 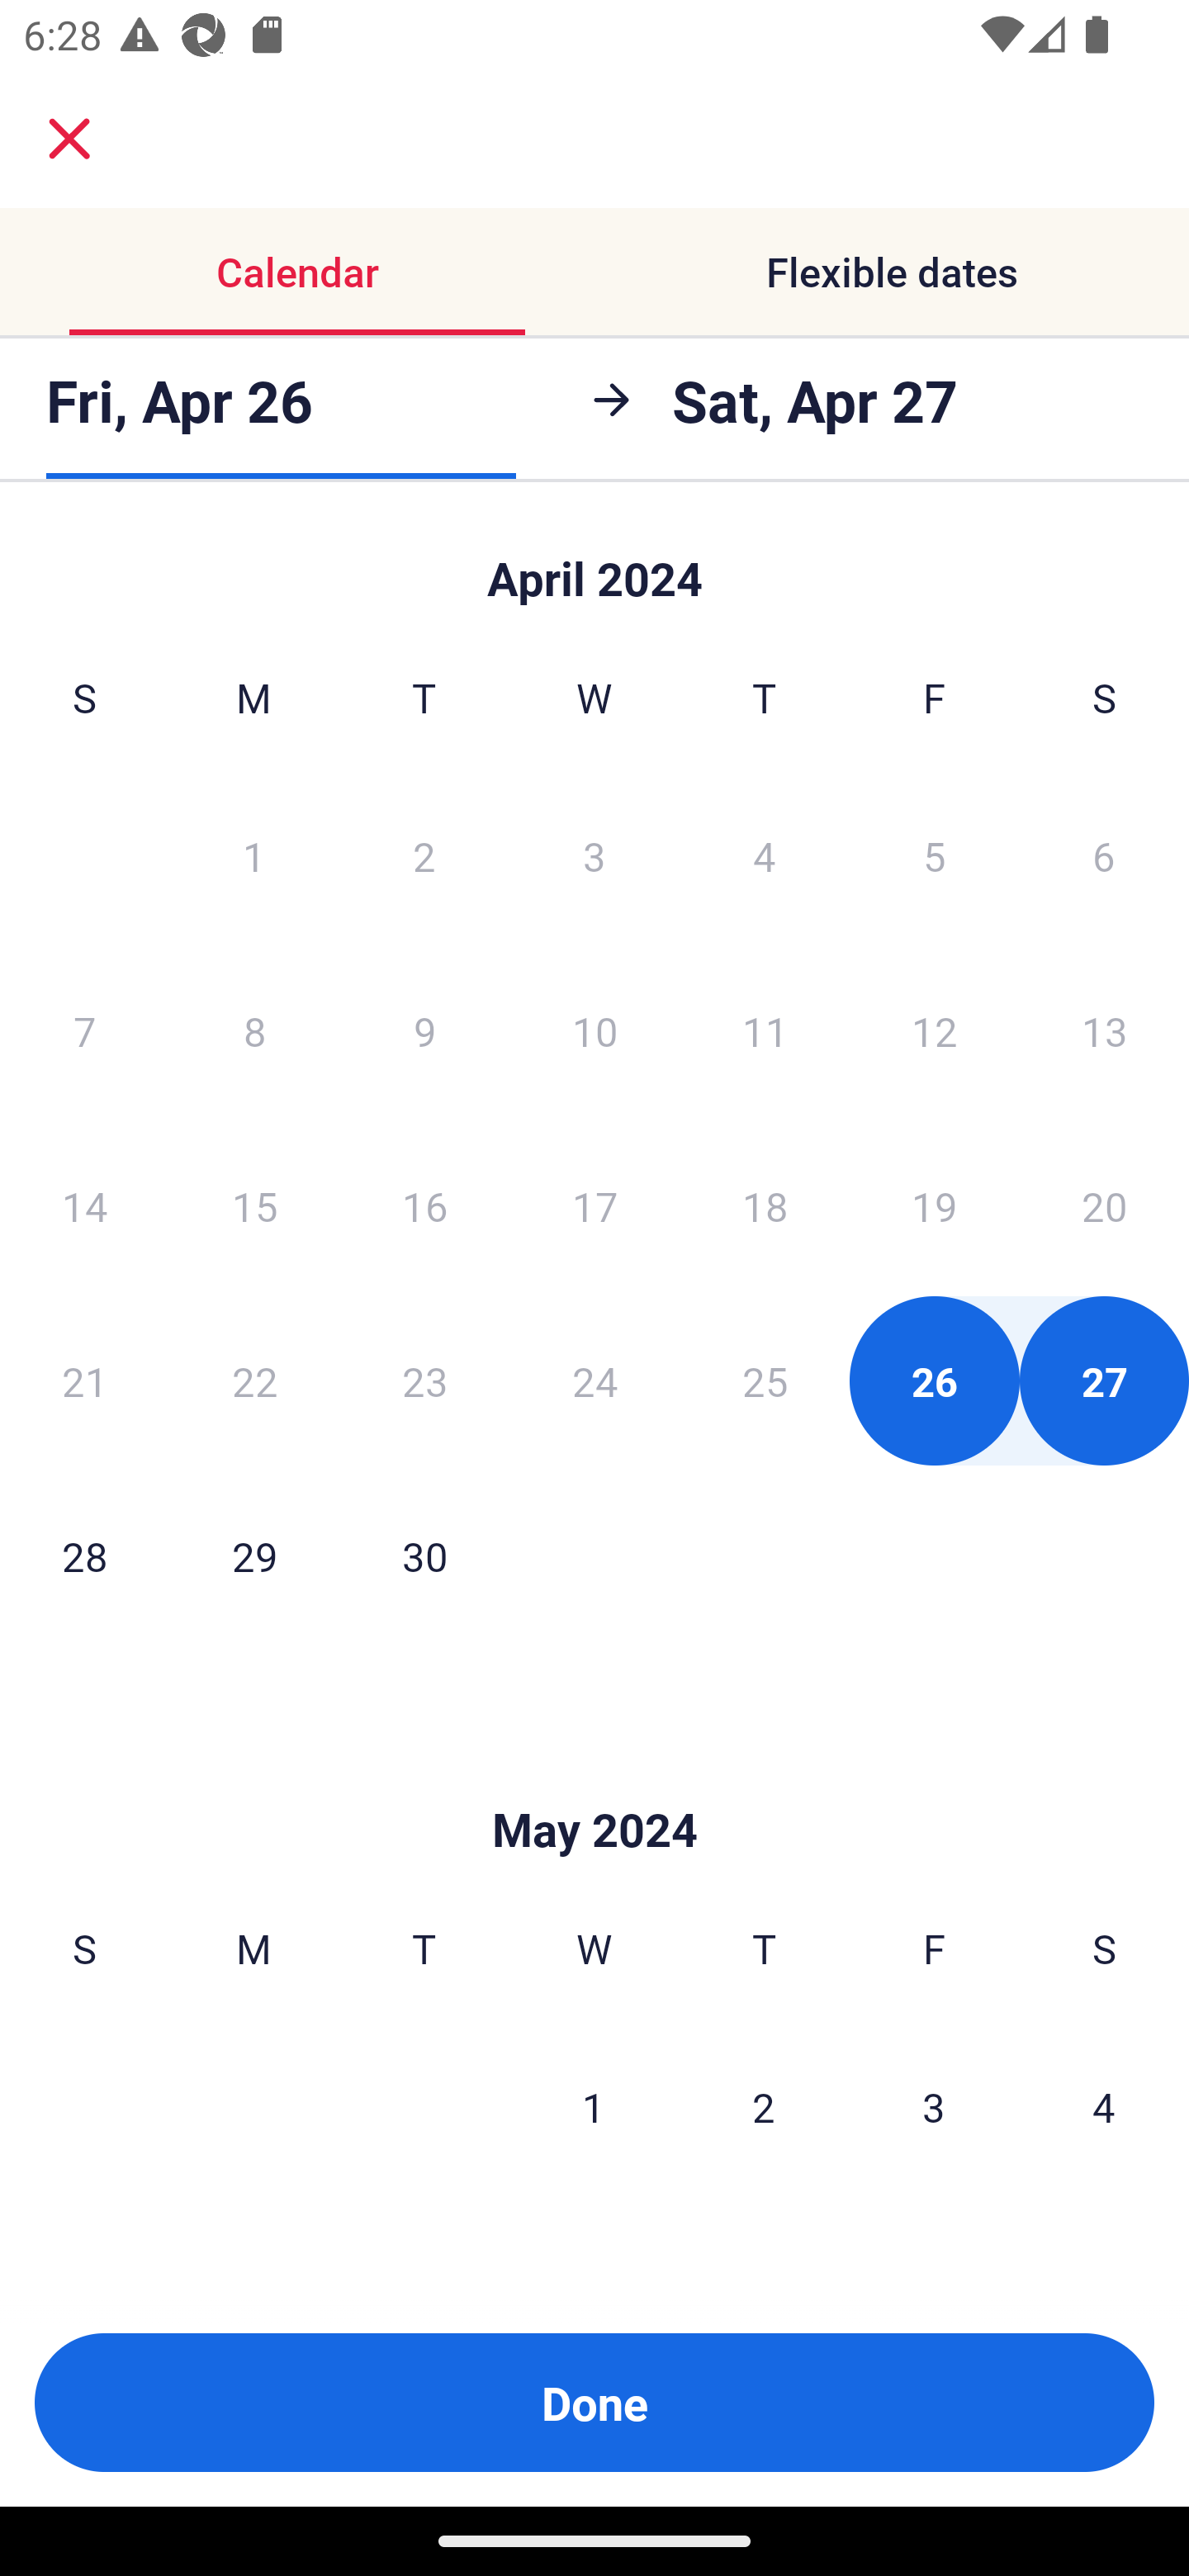 What do you see at coordinates (84, 1380) in the screenshot?
I see `21 Sunday, April 21, 2024` at bounding box center [84, 1380].